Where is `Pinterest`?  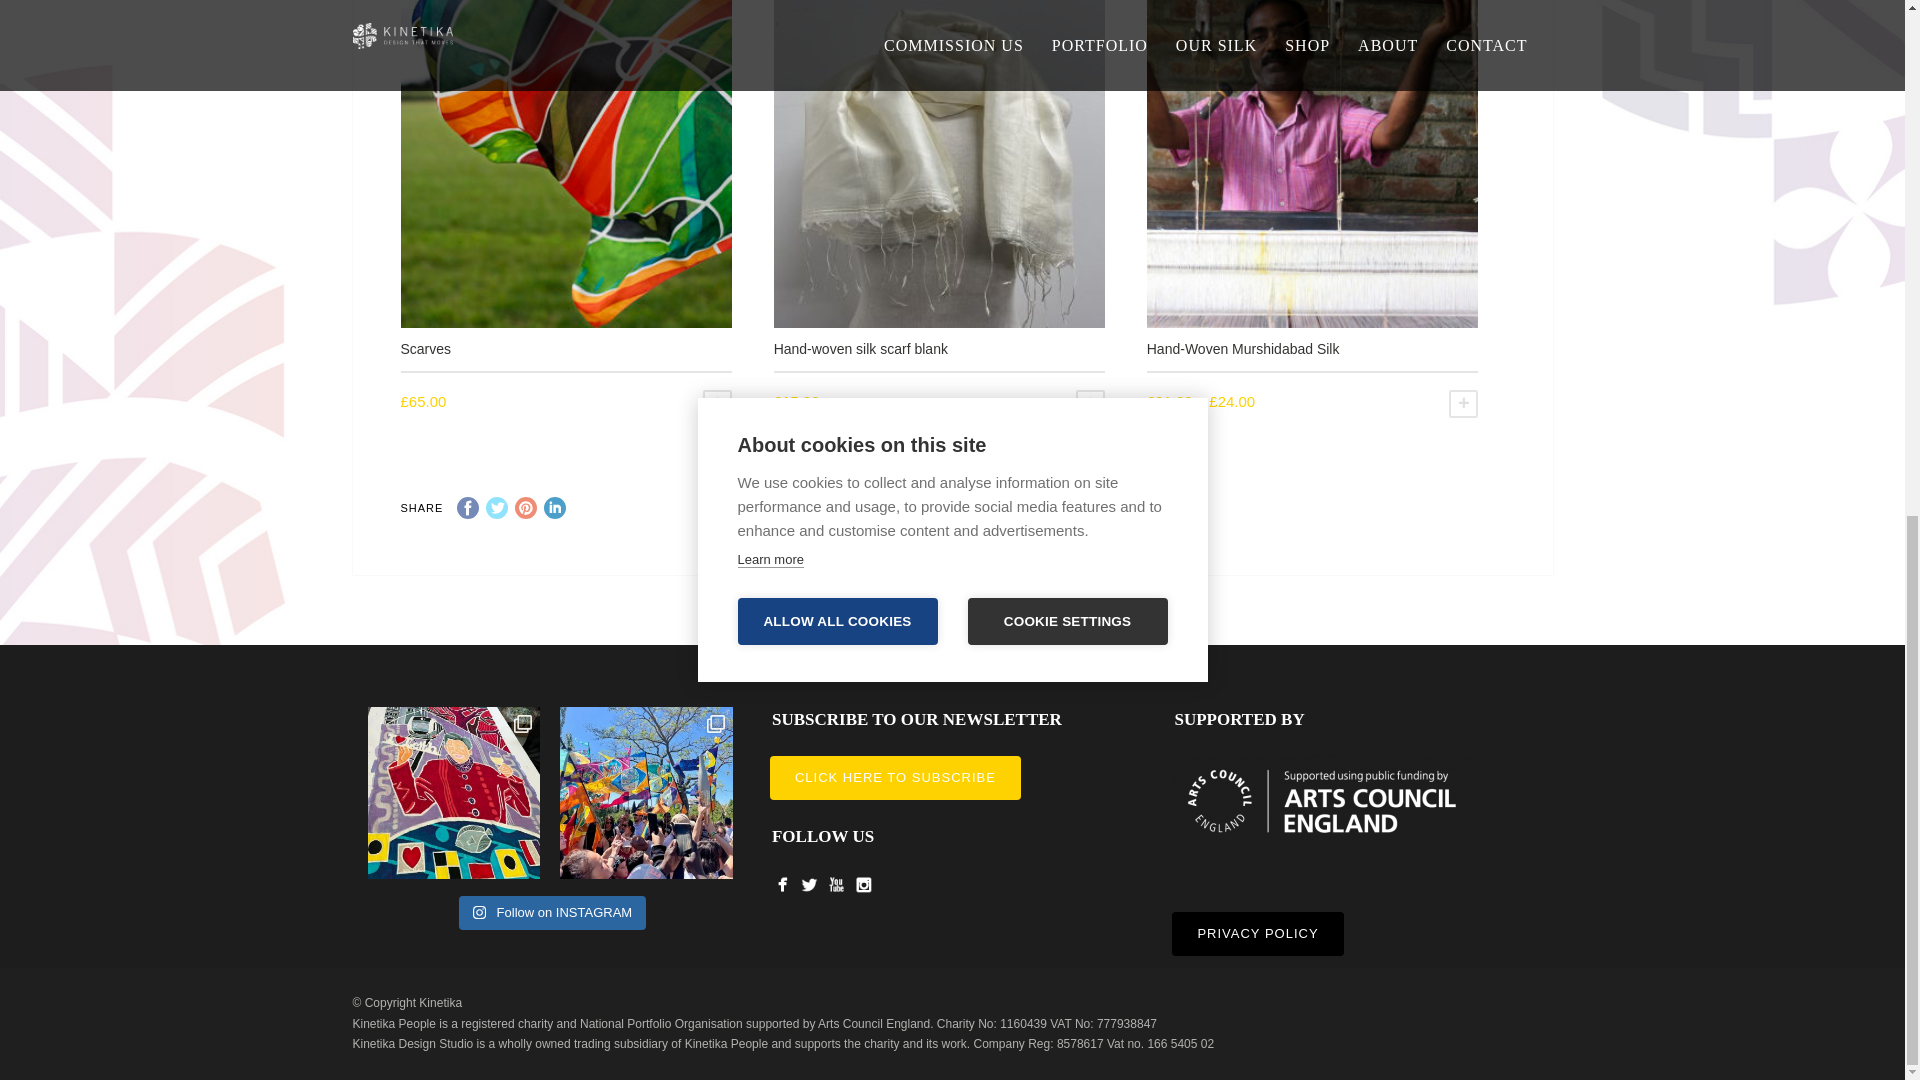 Pinterest is located at coordinates (526, 508).